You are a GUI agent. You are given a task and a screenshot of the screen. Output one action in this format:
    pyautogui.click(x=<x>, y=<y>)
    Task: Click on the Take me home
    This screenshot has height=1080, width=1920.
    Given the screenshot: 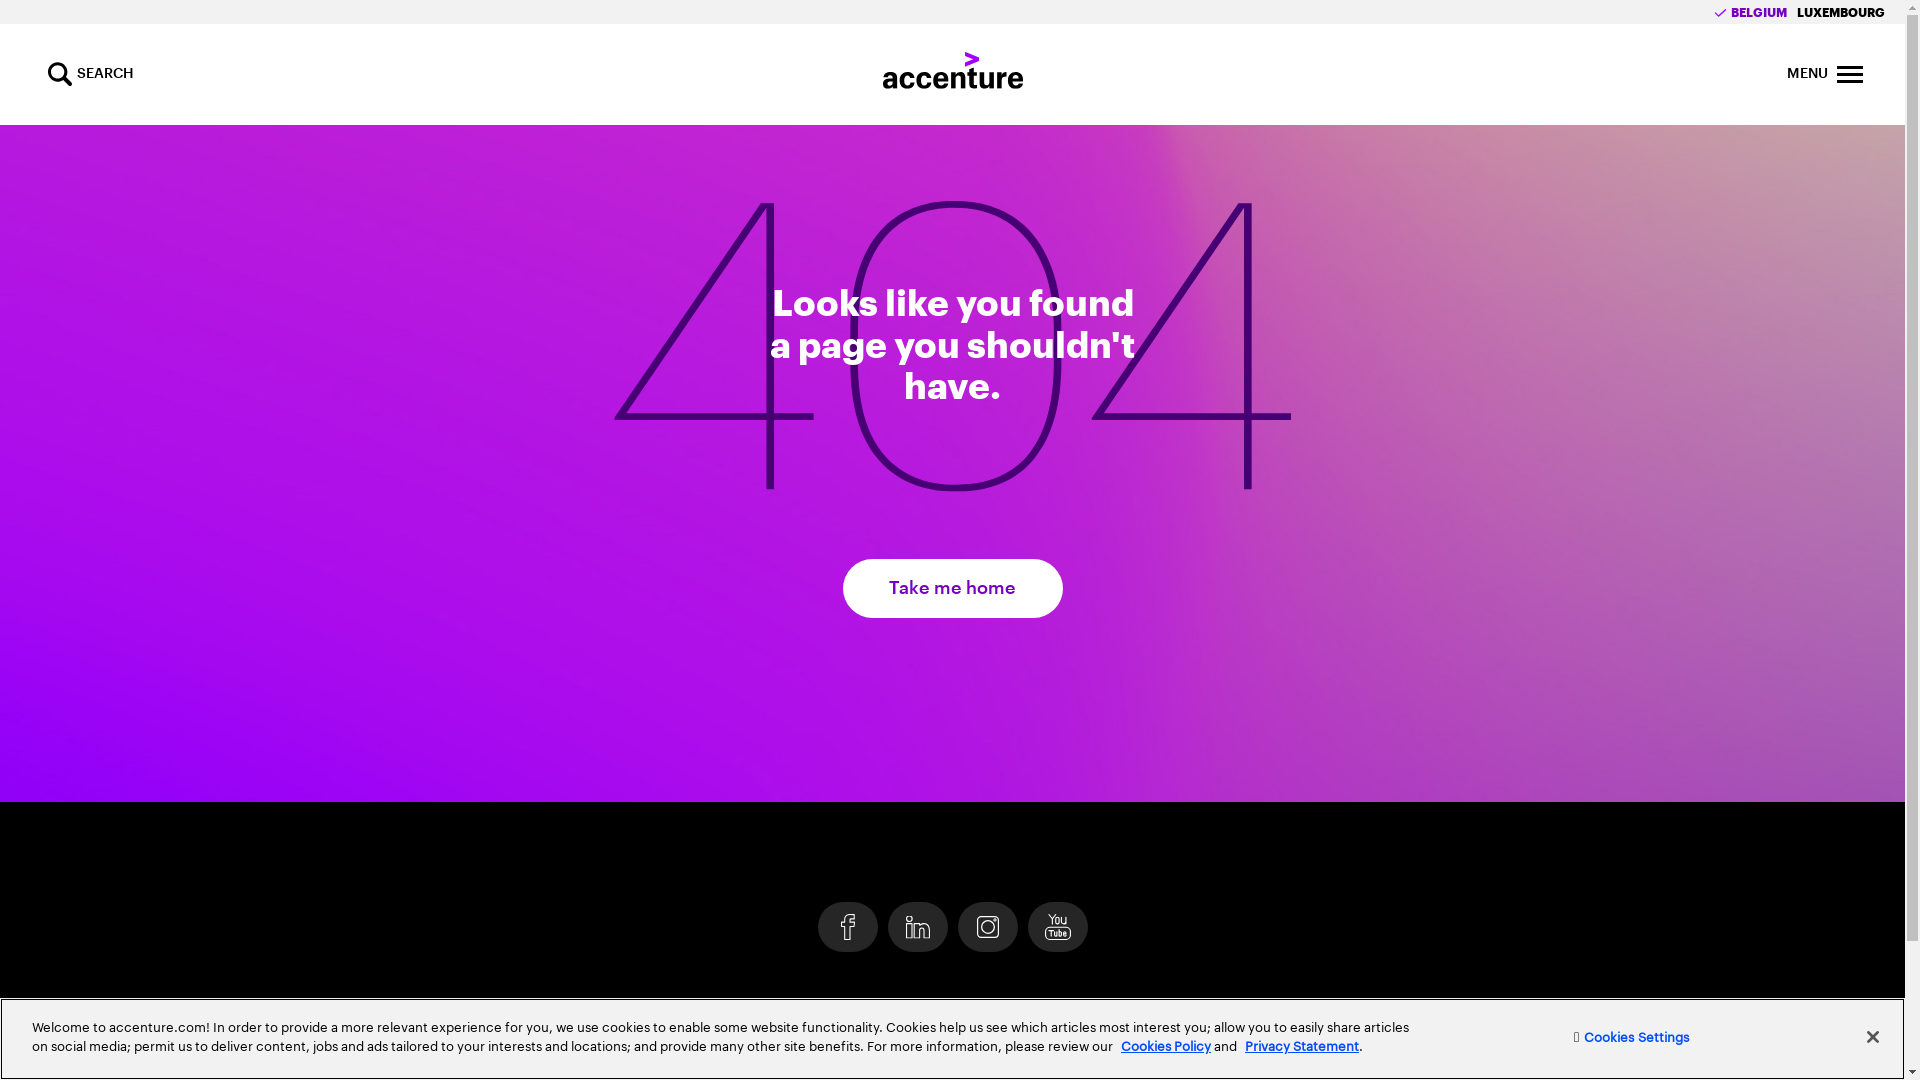 What is the action you would take?
    pyautogui.click(x=952, y=588)
    